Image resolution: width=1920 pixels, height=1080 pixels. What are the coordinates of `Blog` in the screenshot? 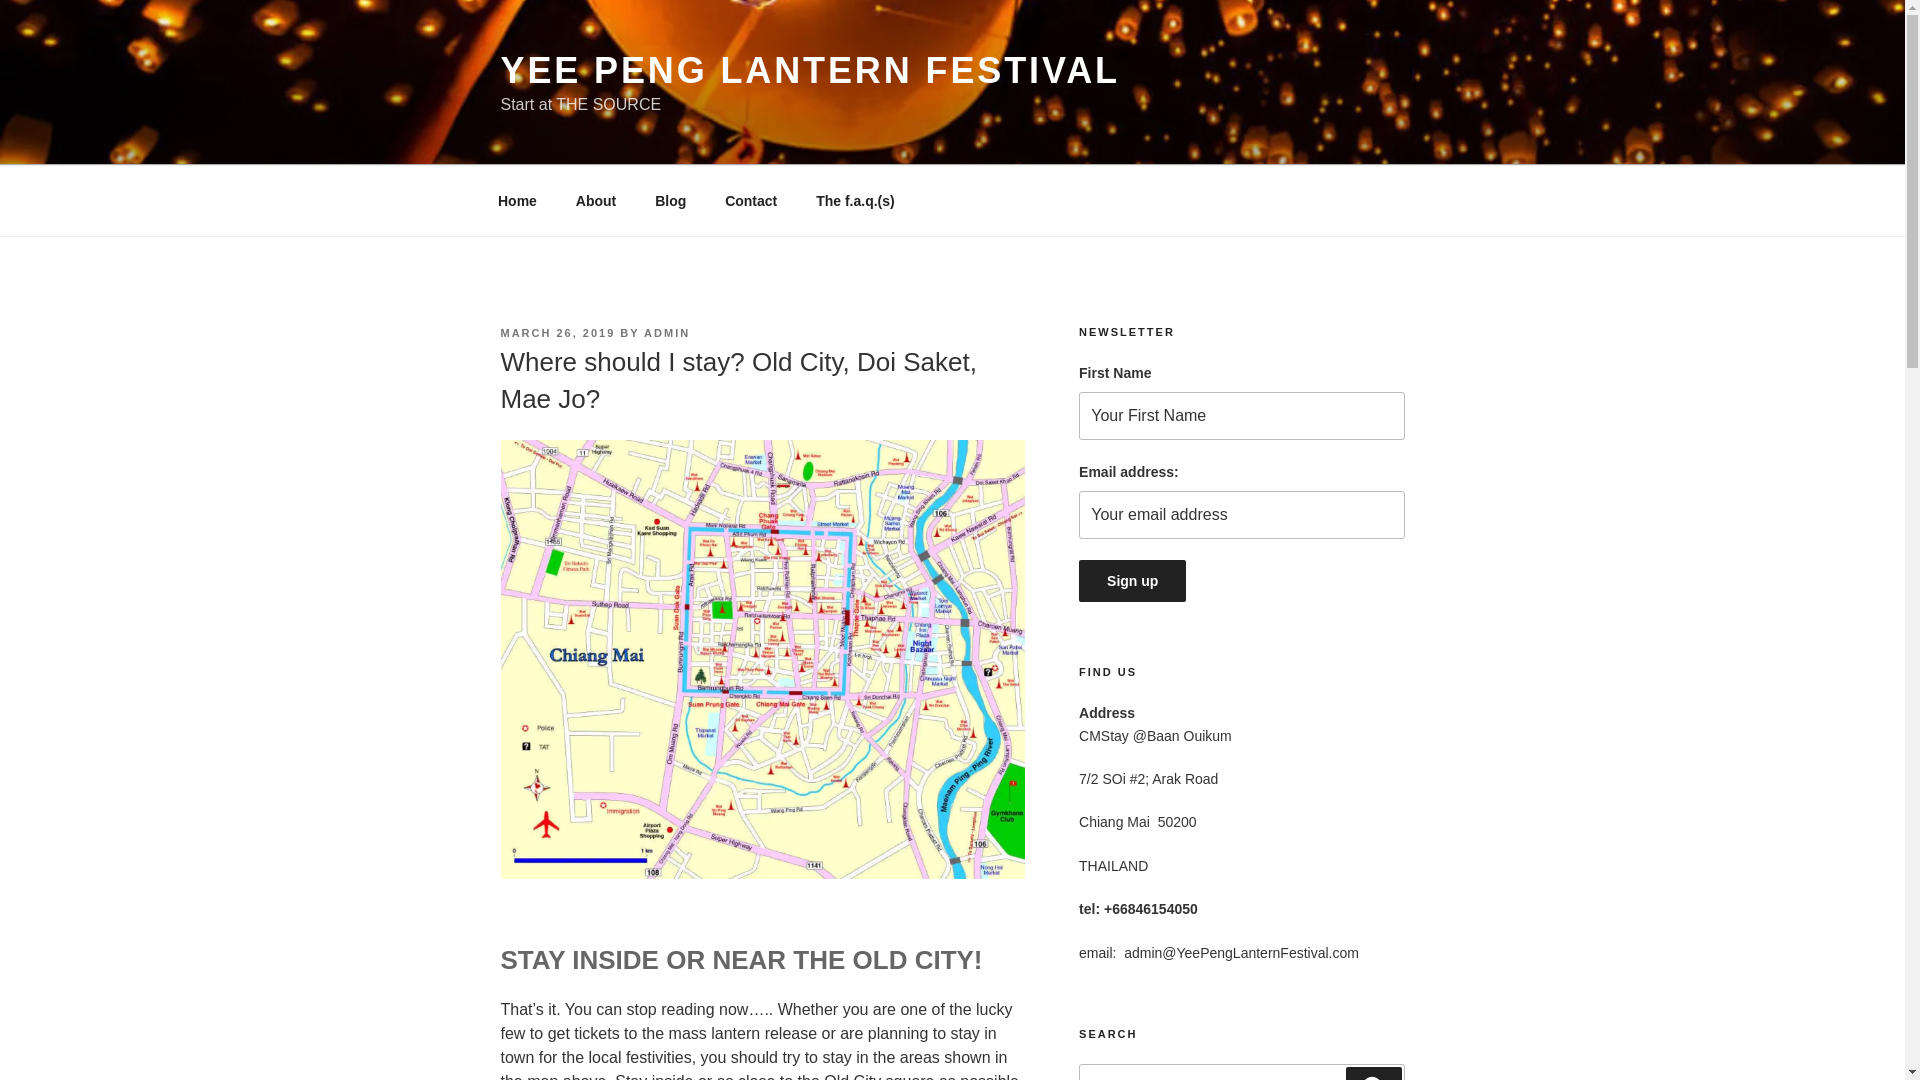 It's located at (670, 200).